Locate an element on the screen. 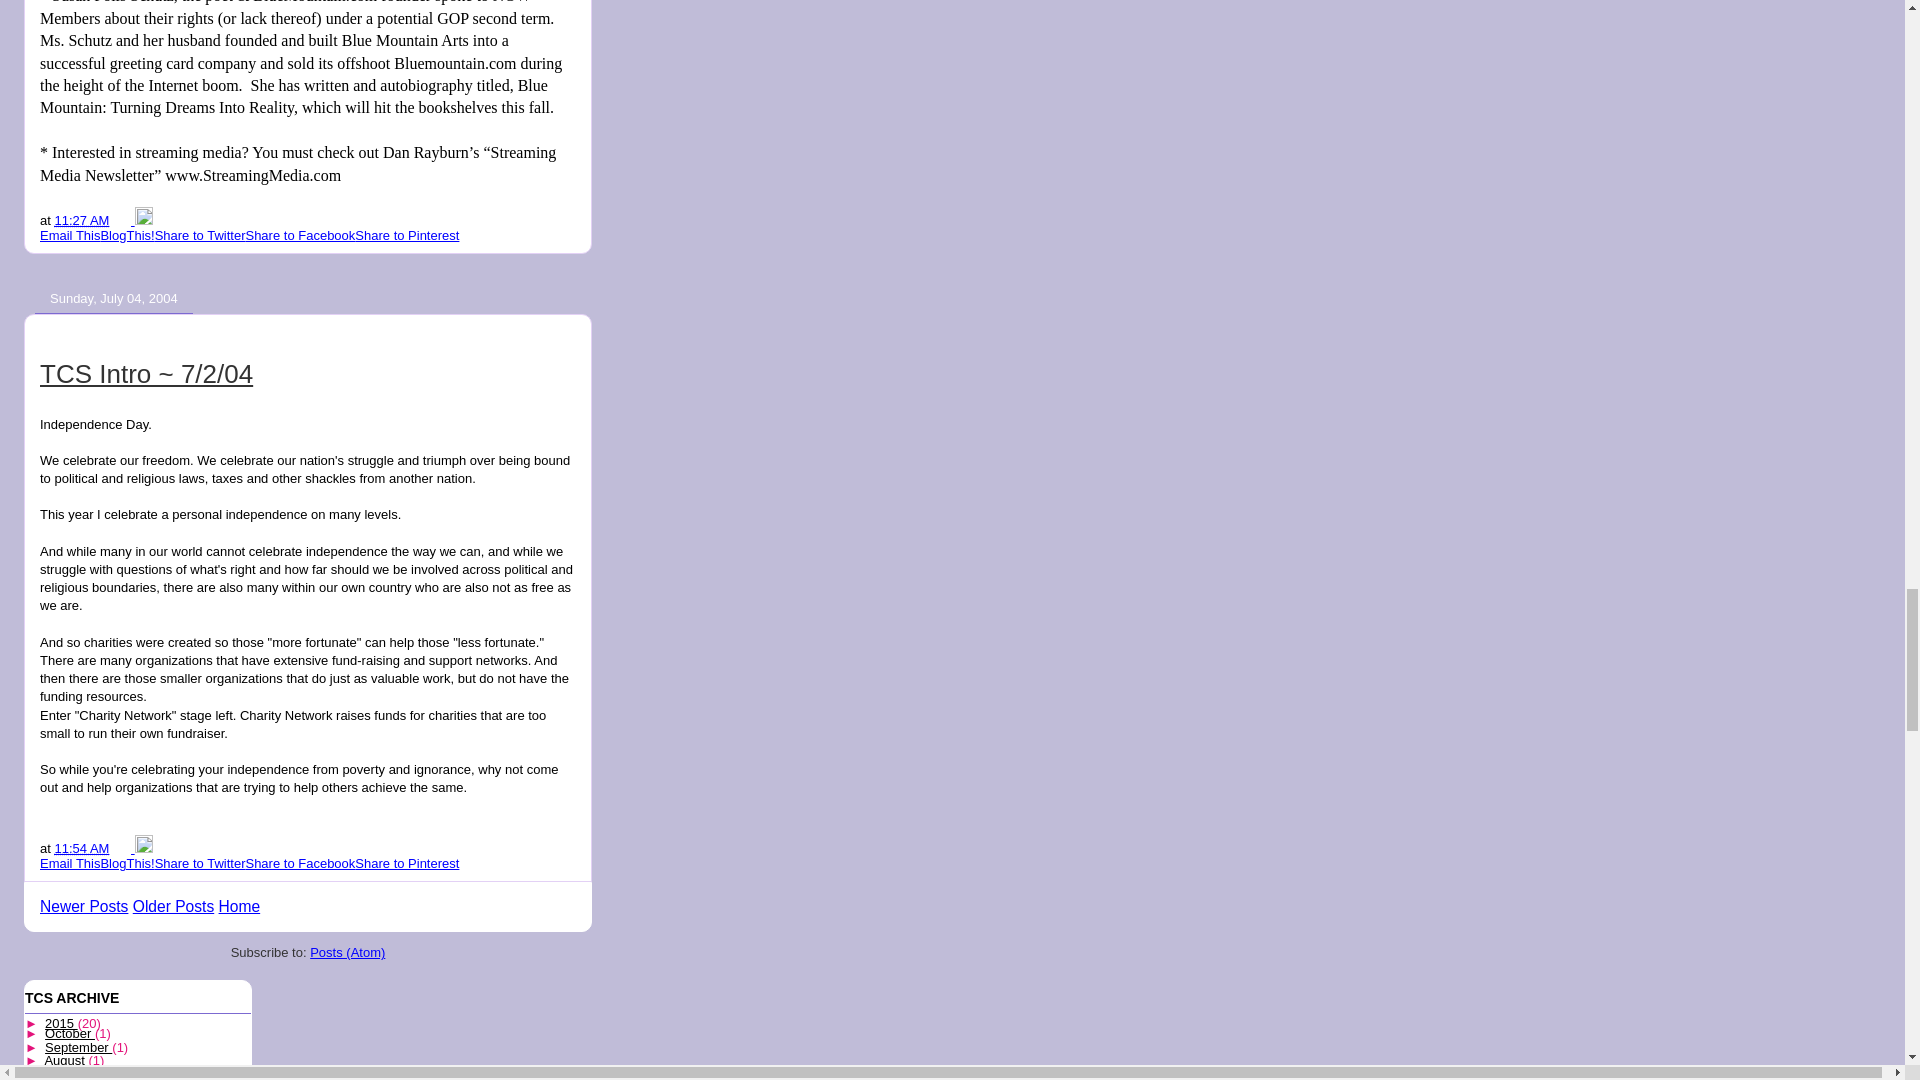  Email This is located at coordinates (70, 235).